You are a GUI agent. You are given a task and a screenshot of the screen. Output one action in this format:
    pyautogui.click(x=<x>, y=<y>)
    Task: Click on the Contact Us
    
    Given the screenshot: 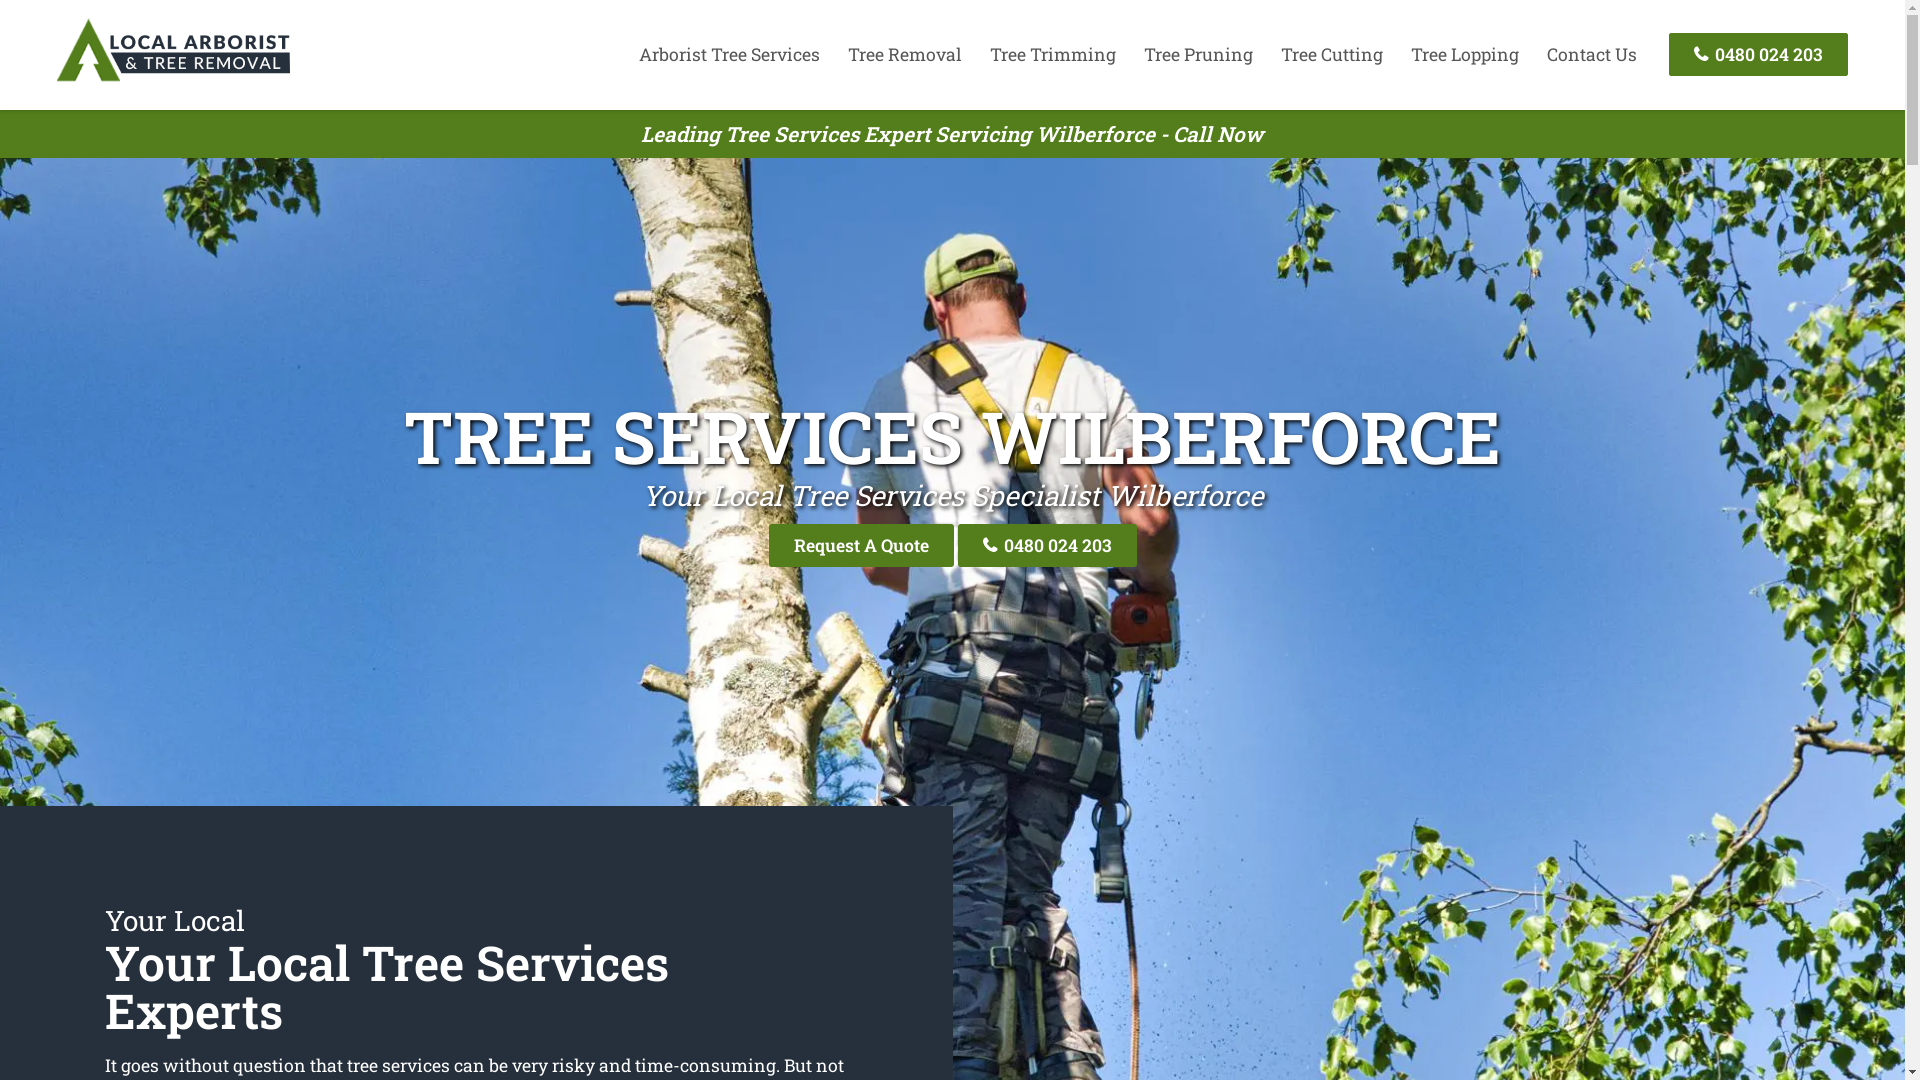 What is the action you would take?
    pyautogui.click(x=1592, y=54)
    